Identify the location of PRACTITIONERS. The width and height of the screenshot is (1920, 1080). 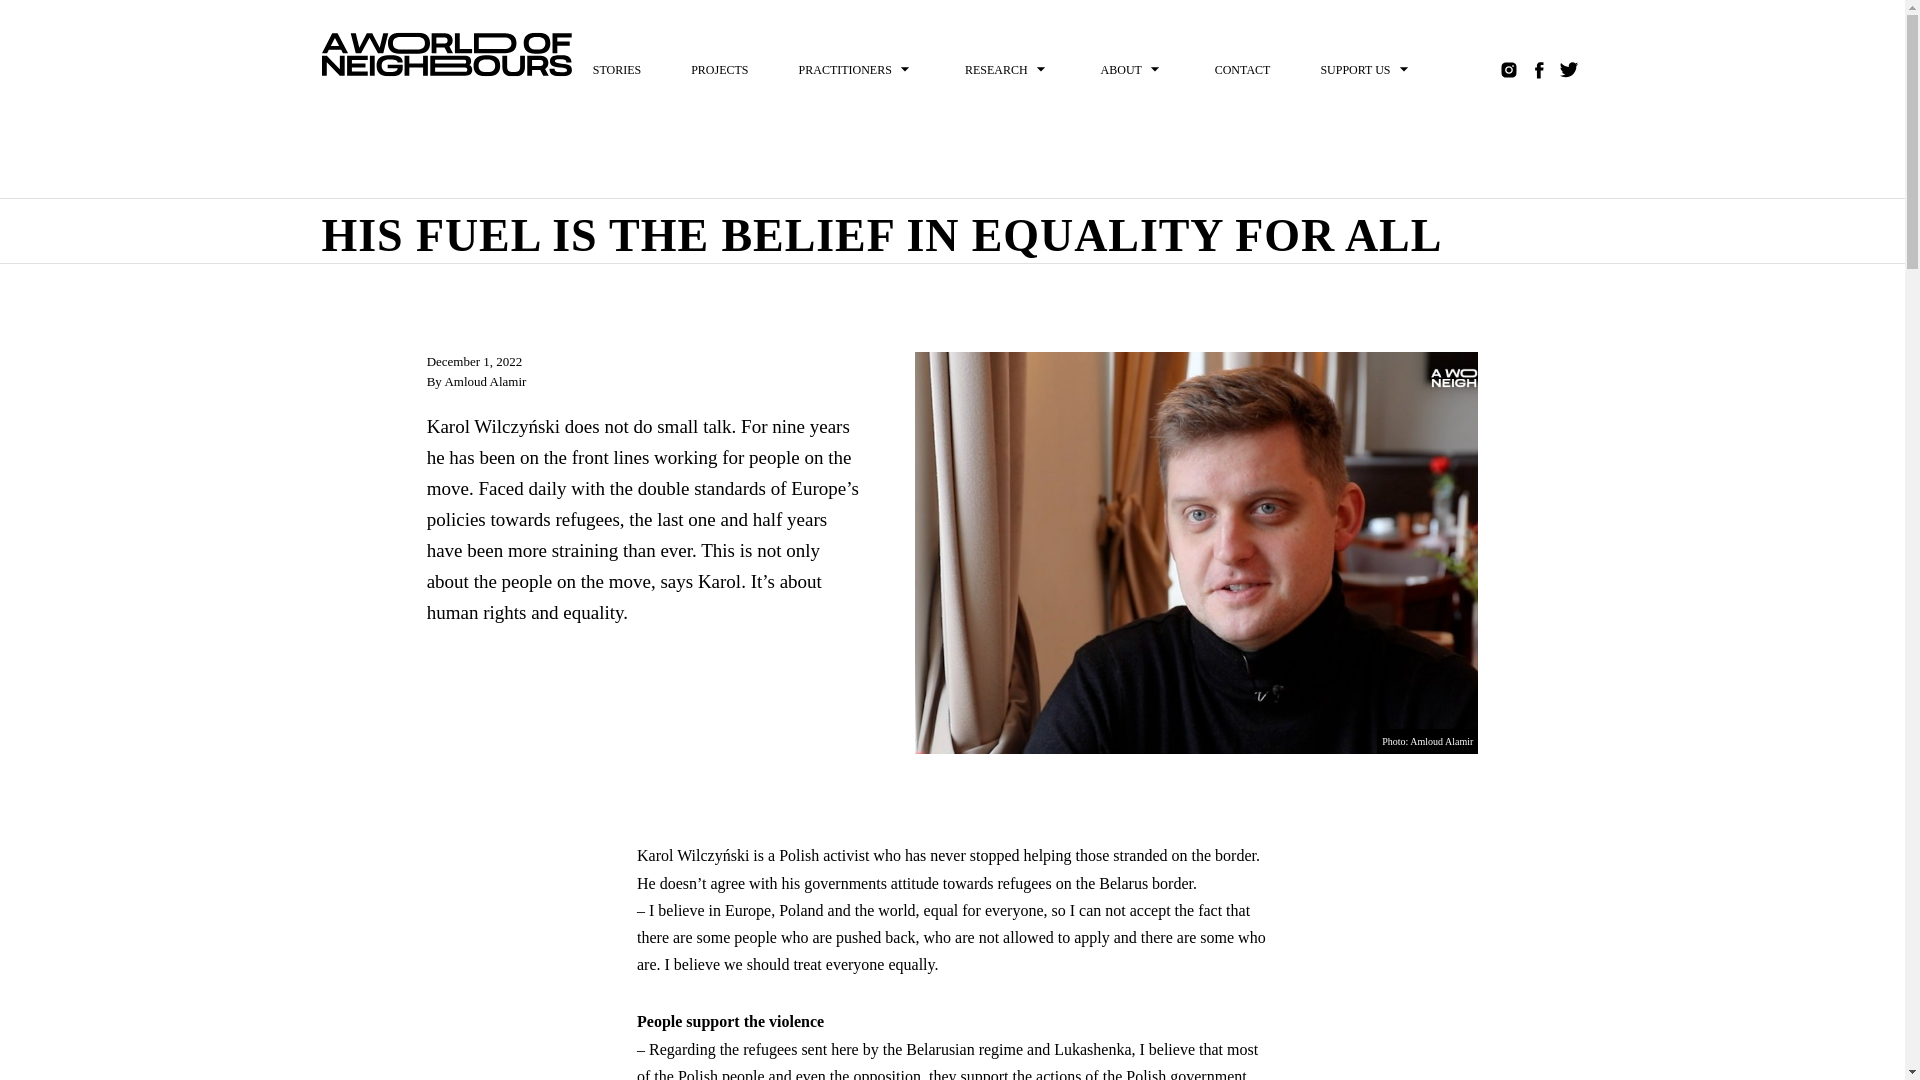
(856, 69).